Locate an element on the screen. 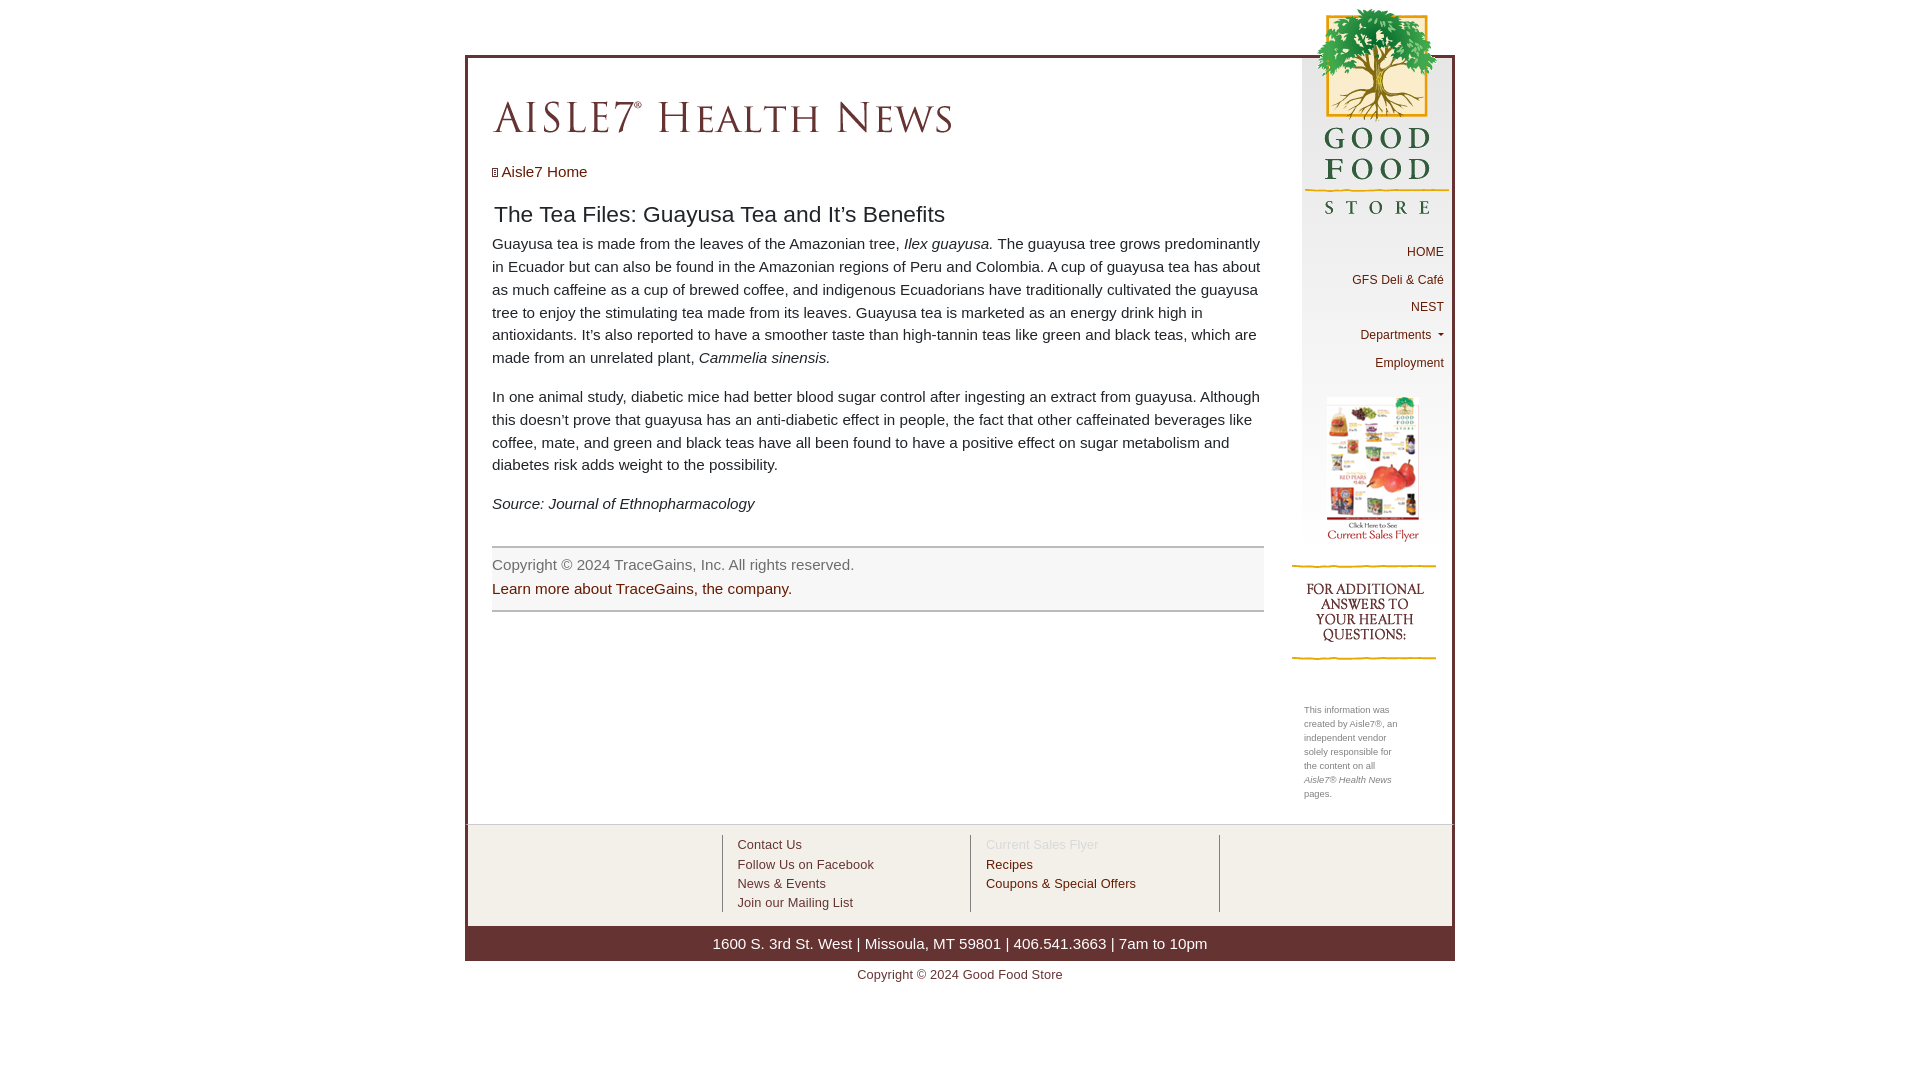 The height and width of the screenshot is (1080, 1920). Join Us on Facebook is located at coordinates (805, 864).